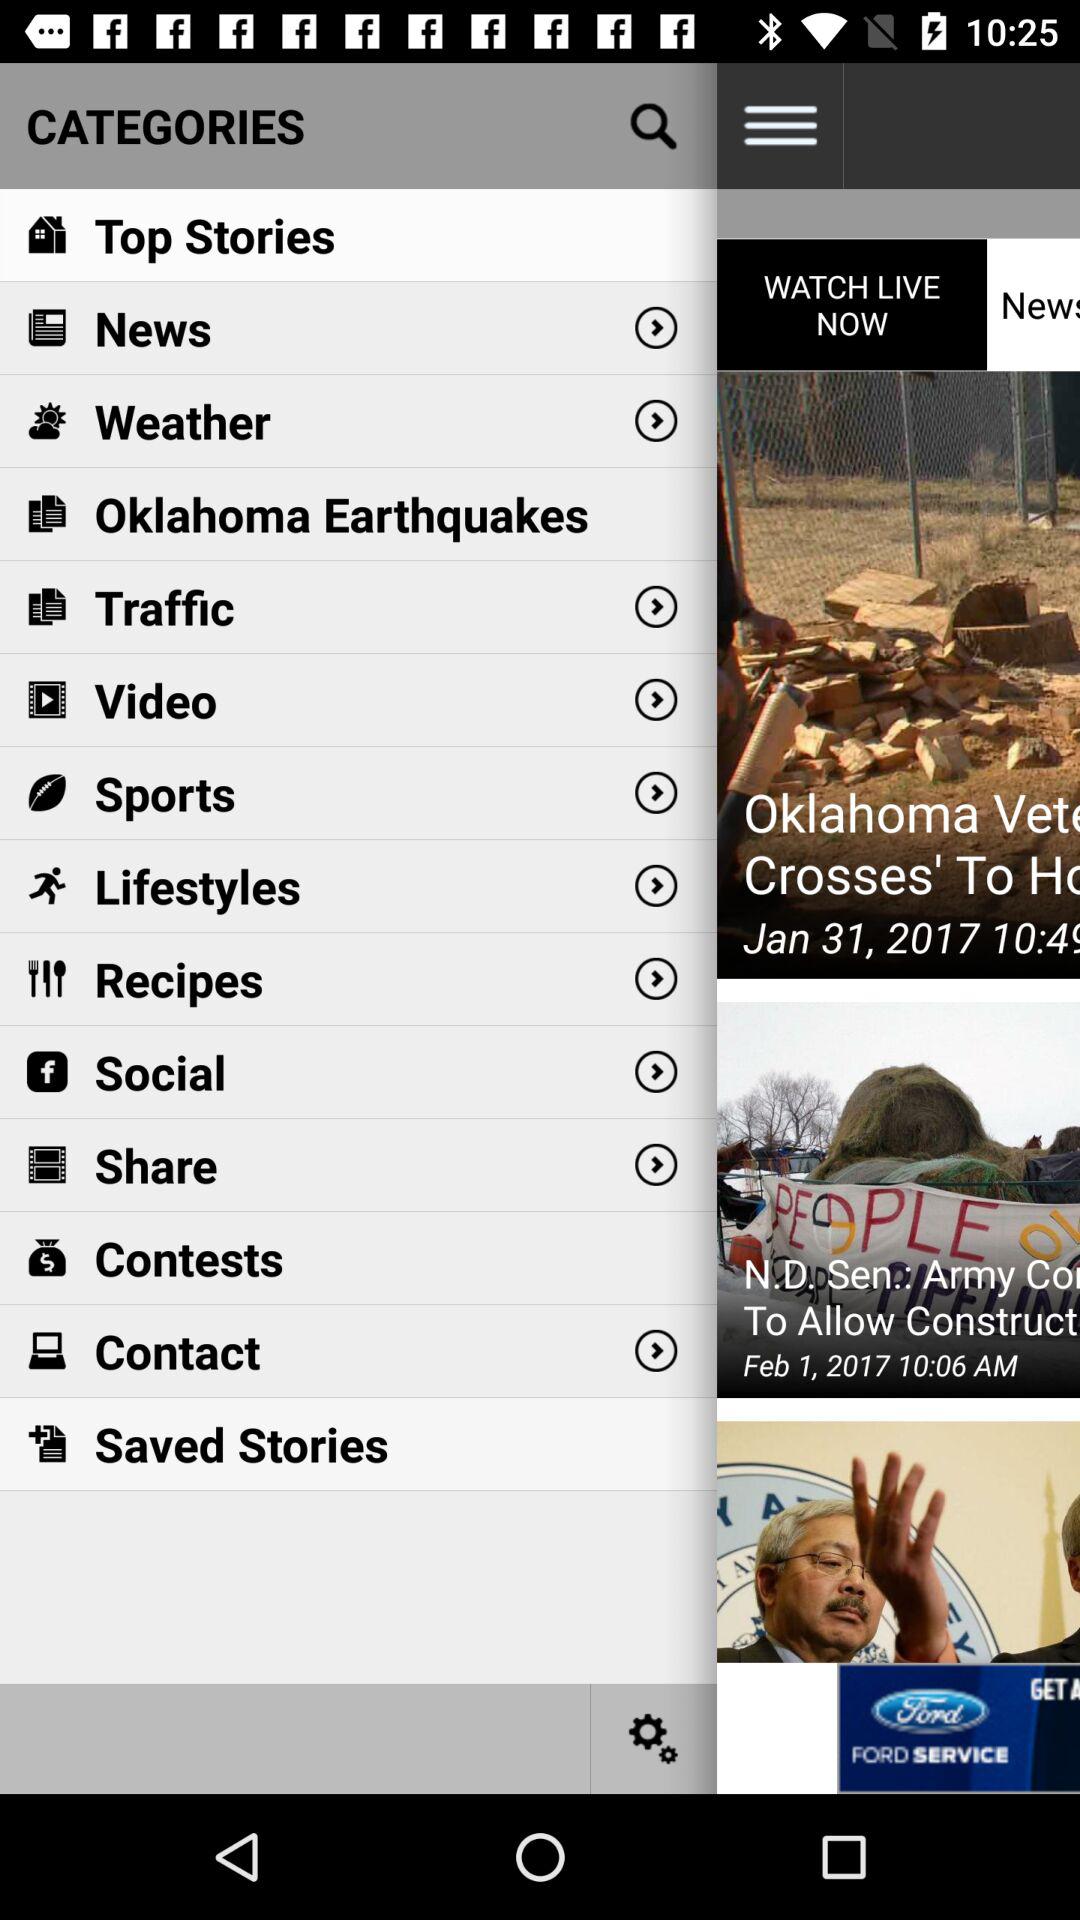 This screenshot has height=1920, width=1080. What do you see at coordinates (654, 1738) in the screenshot?
I see `open settings` at bounding box center [654, 1738].